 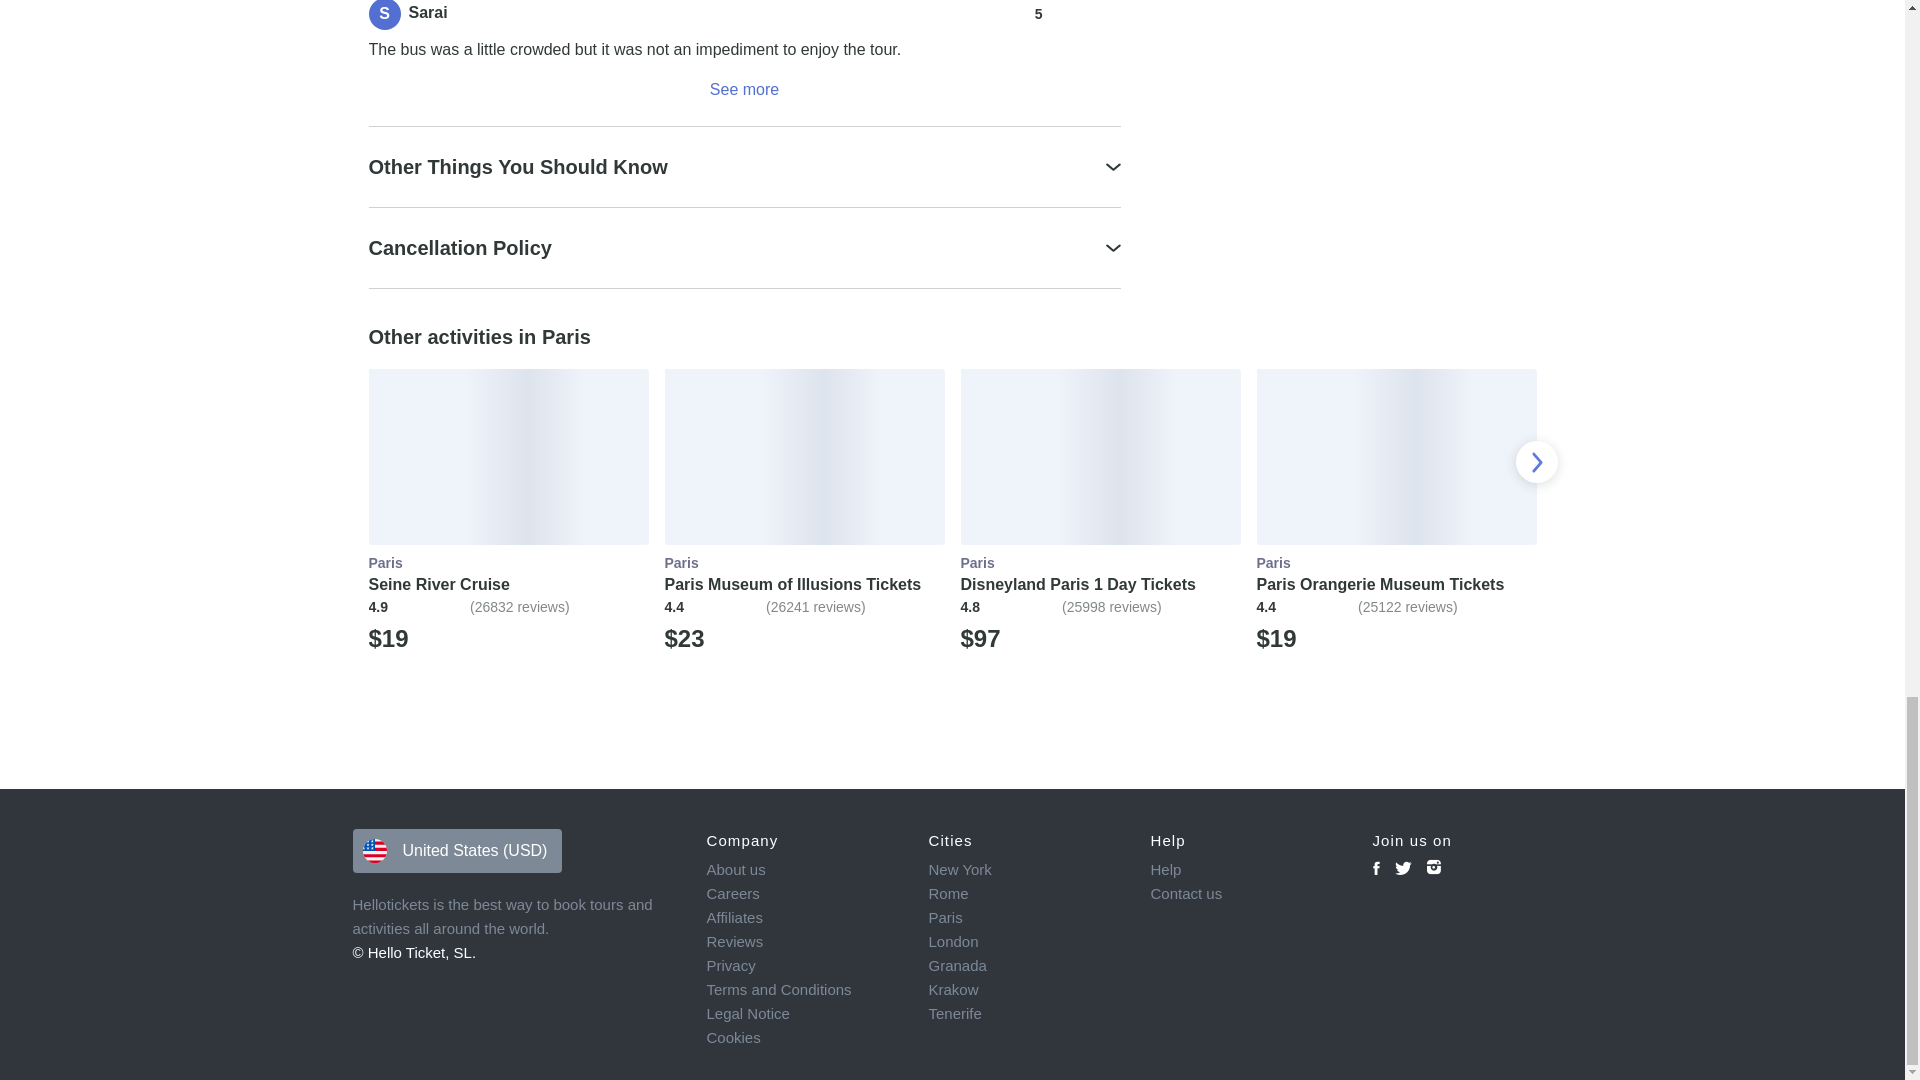 I want to click on See more, so click(x=744, y=89).